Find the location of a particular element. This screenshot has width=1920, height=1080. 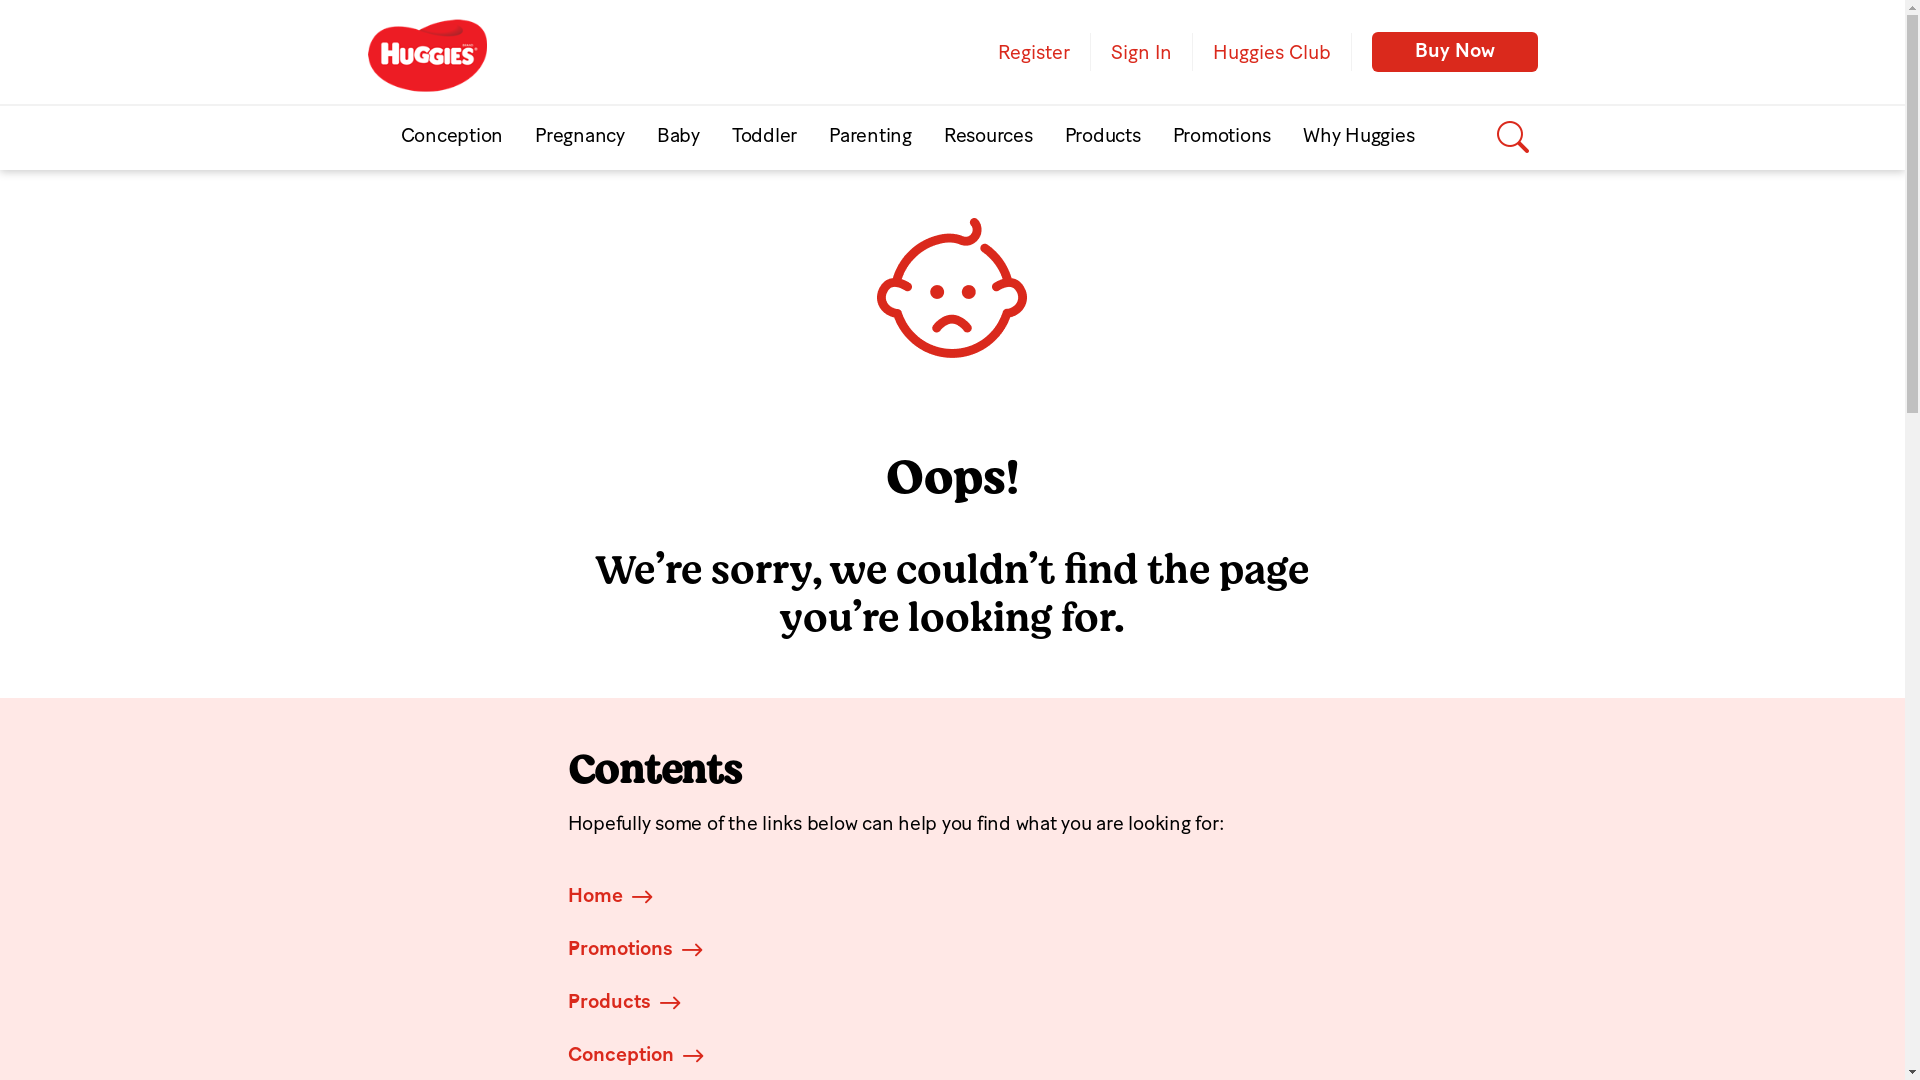

Products is located at coordinates (1102, 138).